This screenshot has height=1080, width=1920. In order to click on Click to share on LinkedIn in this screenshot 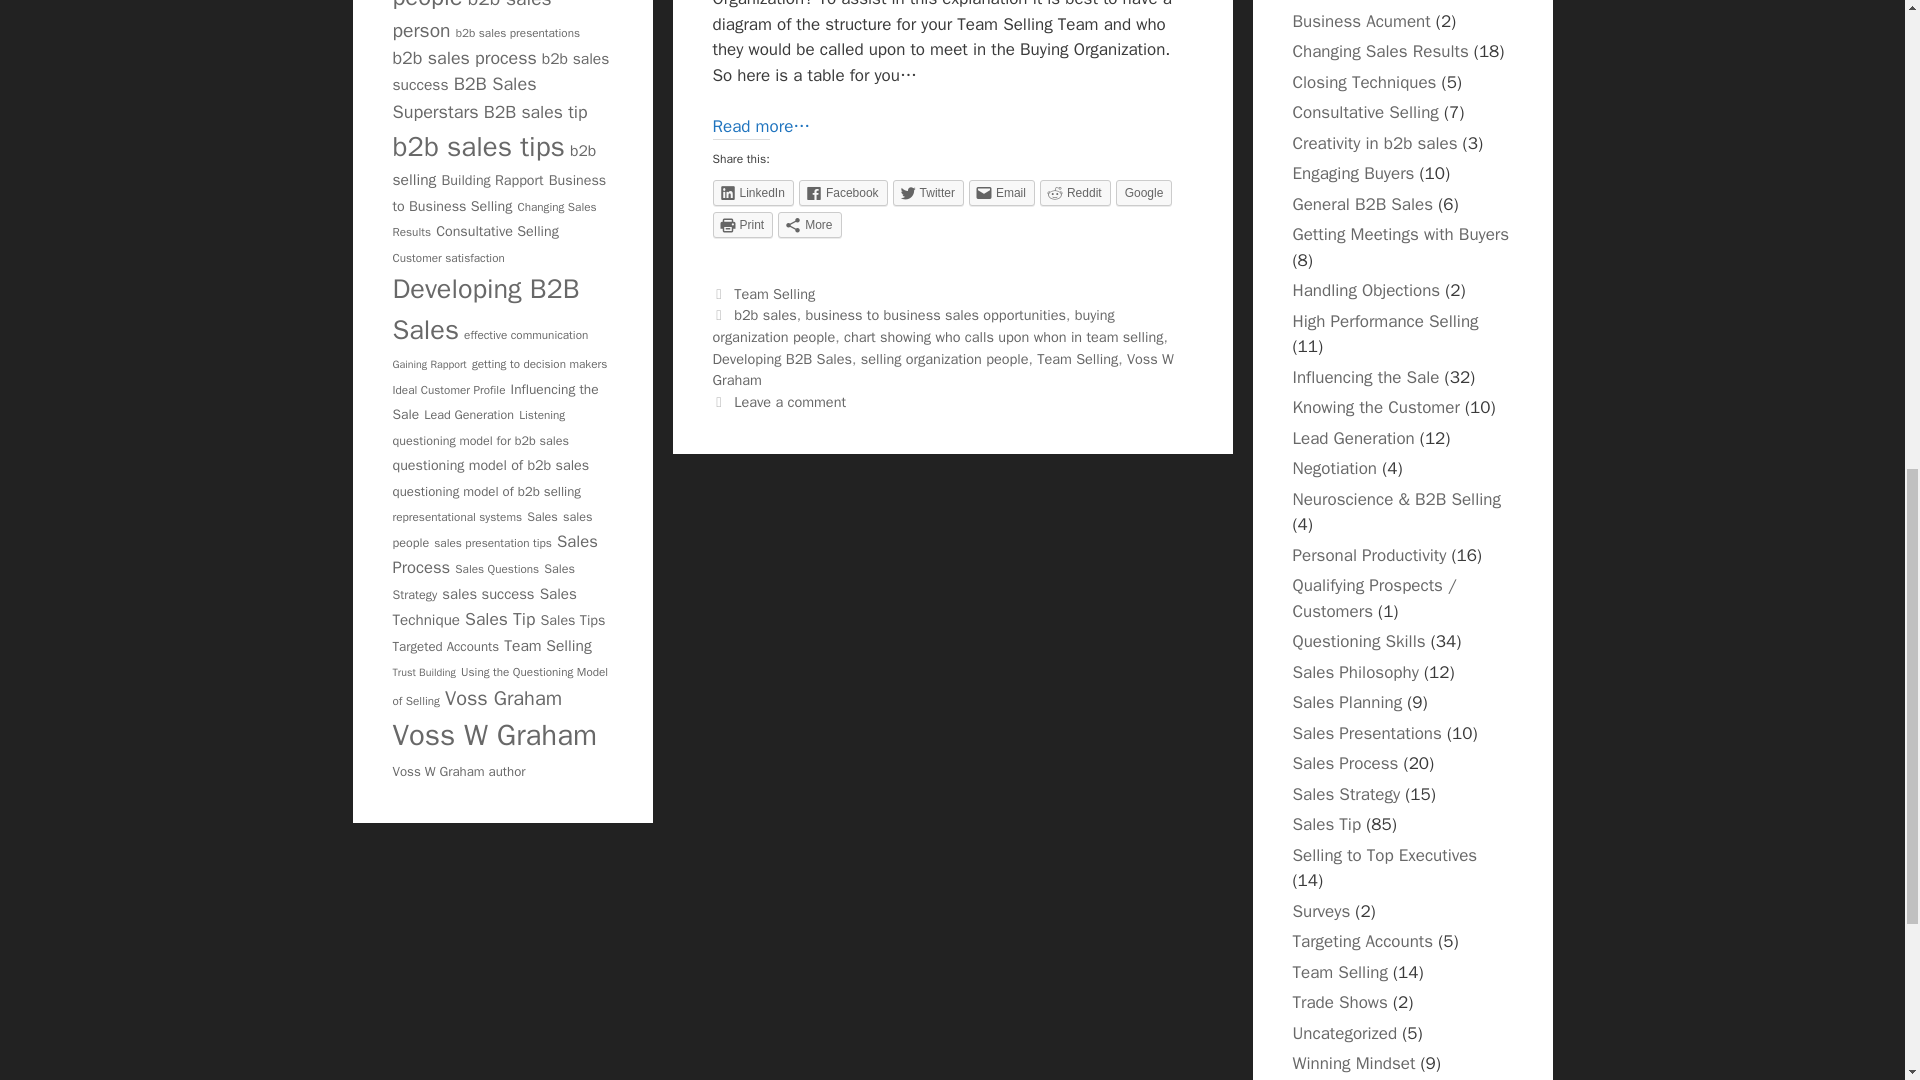, I will do `click(752, 193)`.